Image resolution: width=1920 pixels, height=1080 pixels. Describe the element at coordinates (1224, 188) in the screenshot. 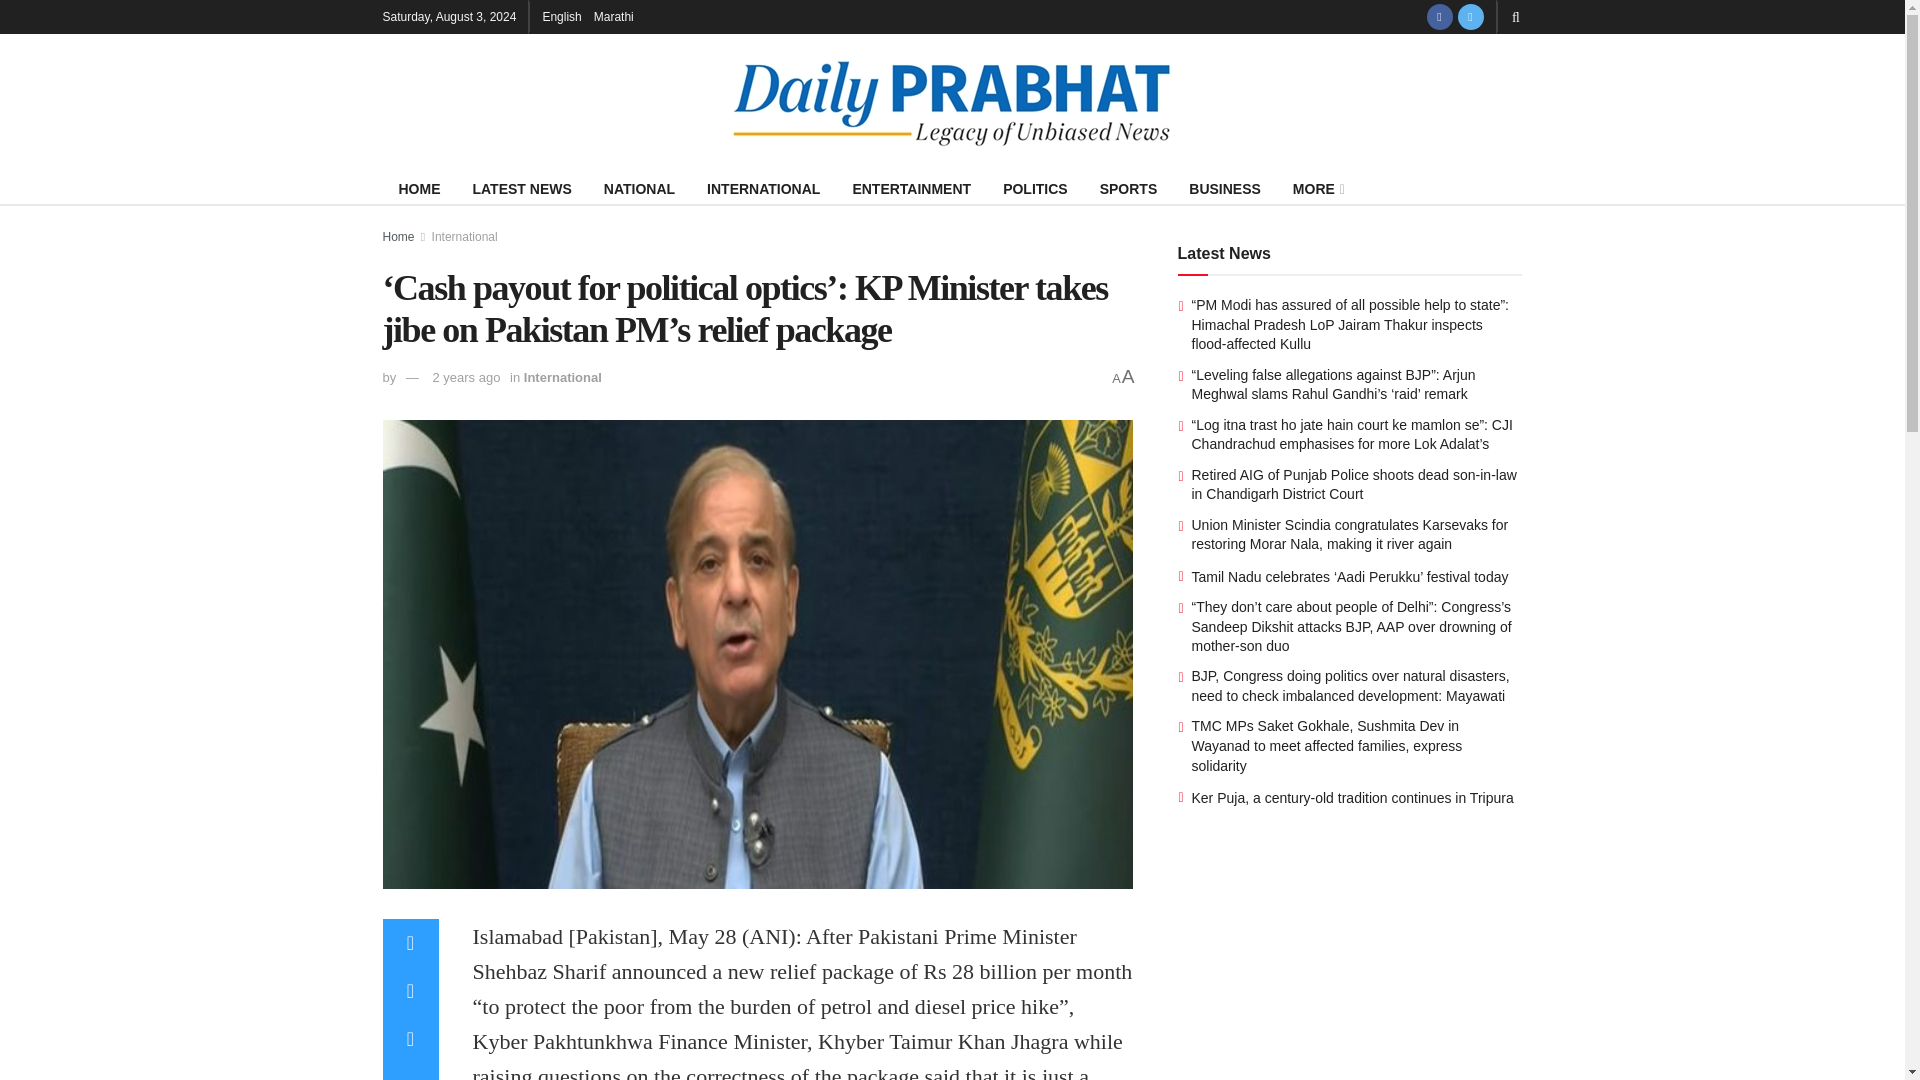

I see `BUSINESS` at that location.